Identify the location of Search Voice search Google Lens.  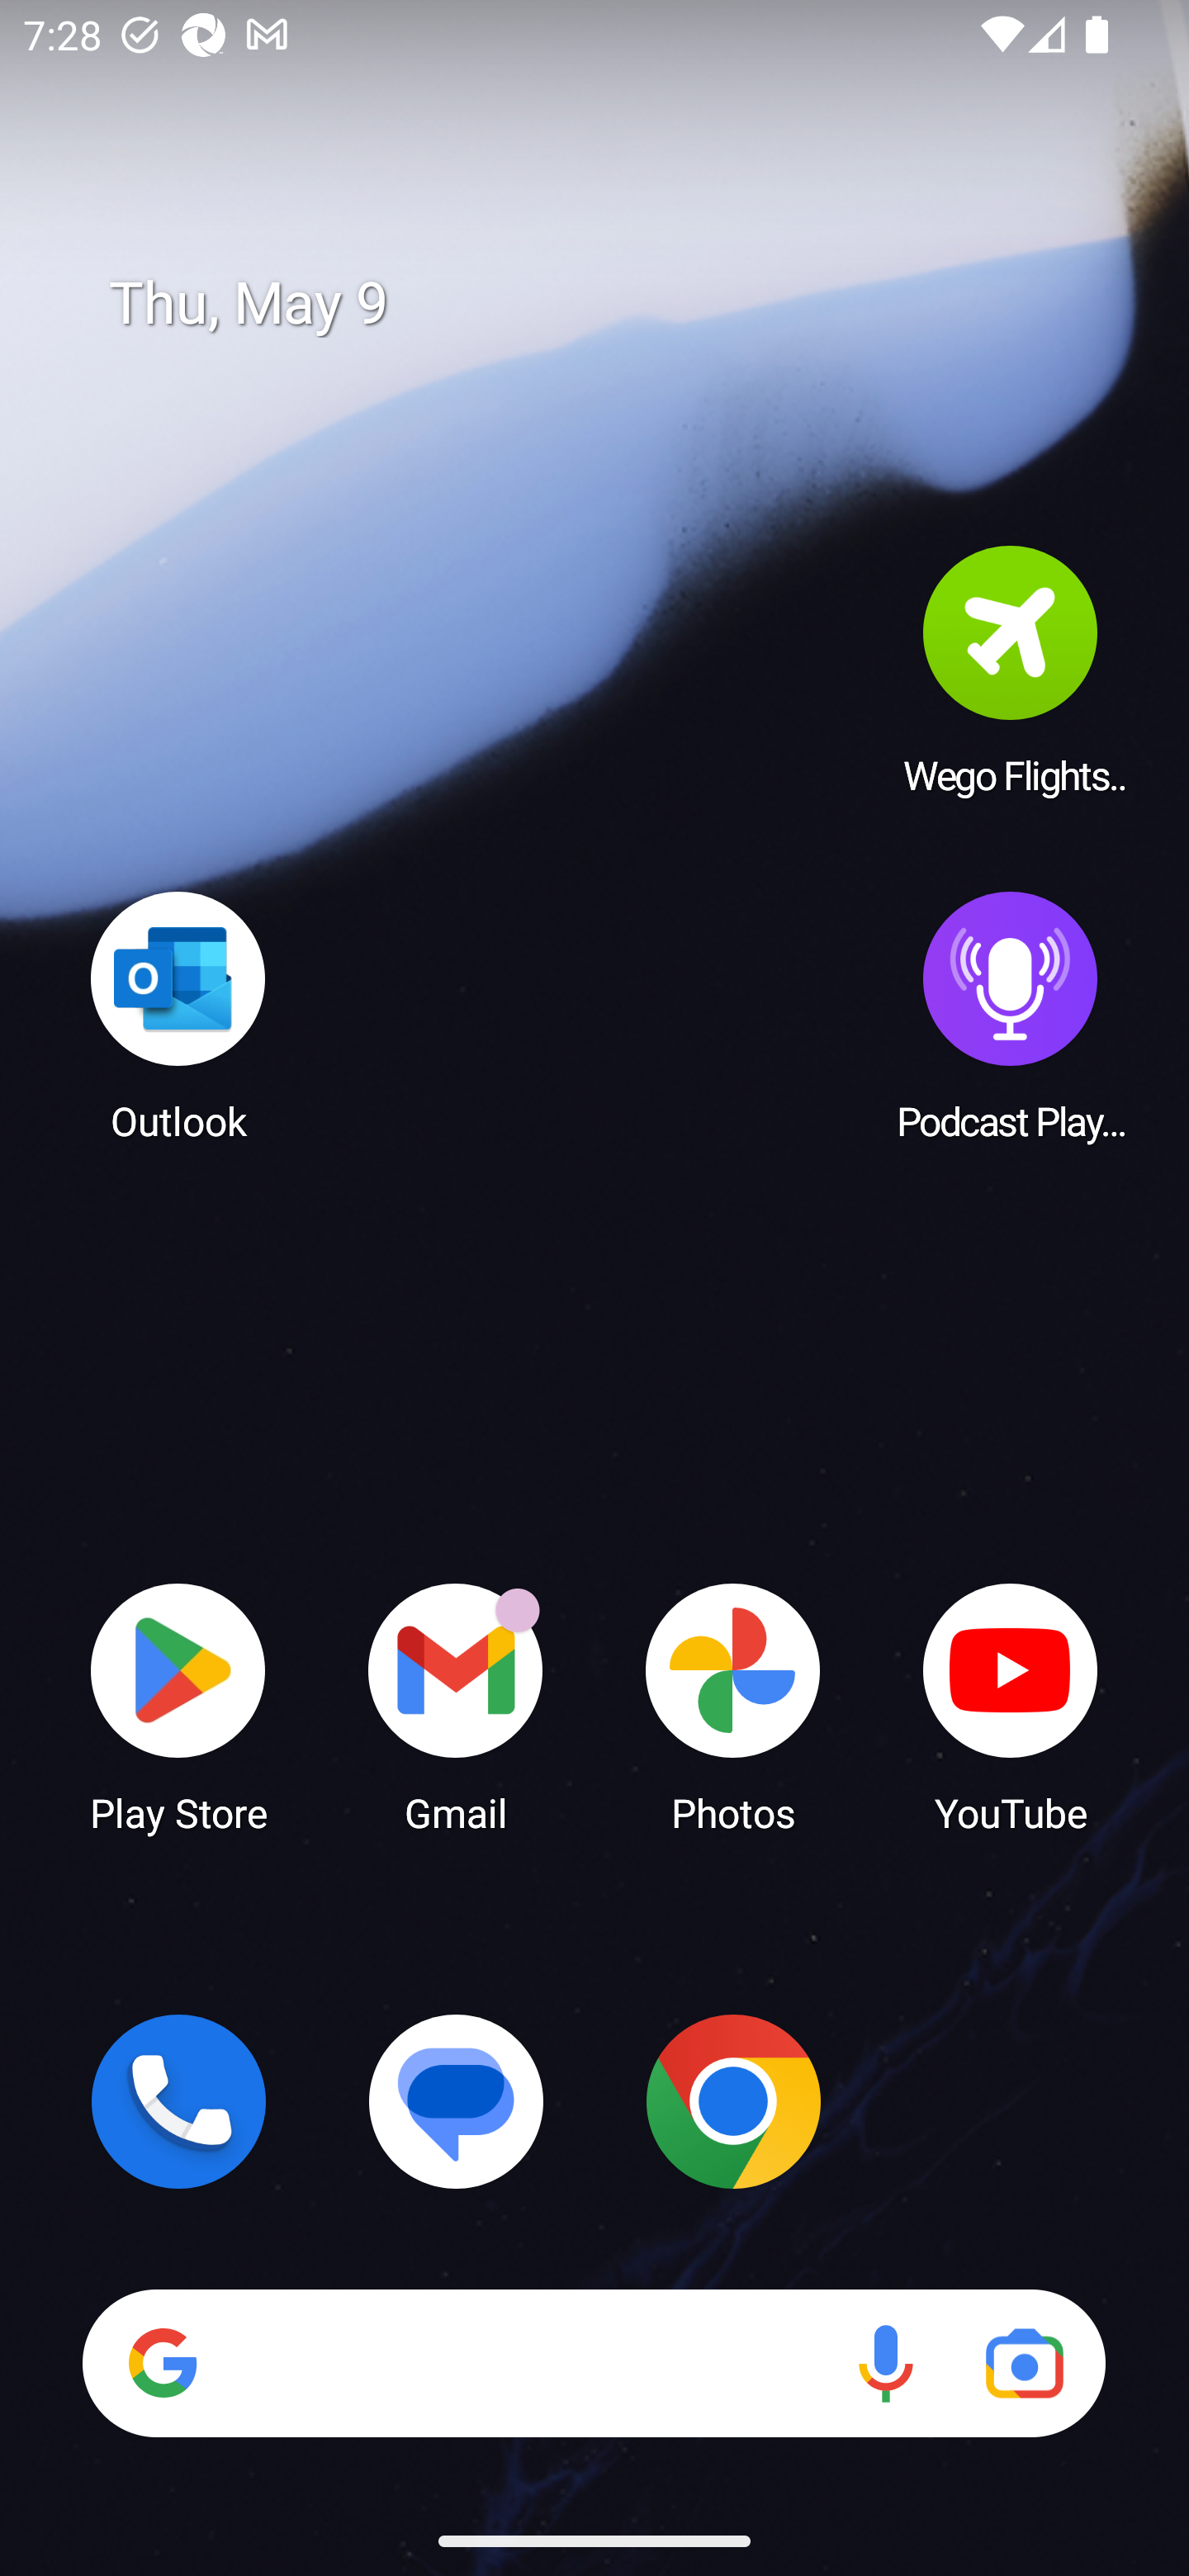
(594, 2363).